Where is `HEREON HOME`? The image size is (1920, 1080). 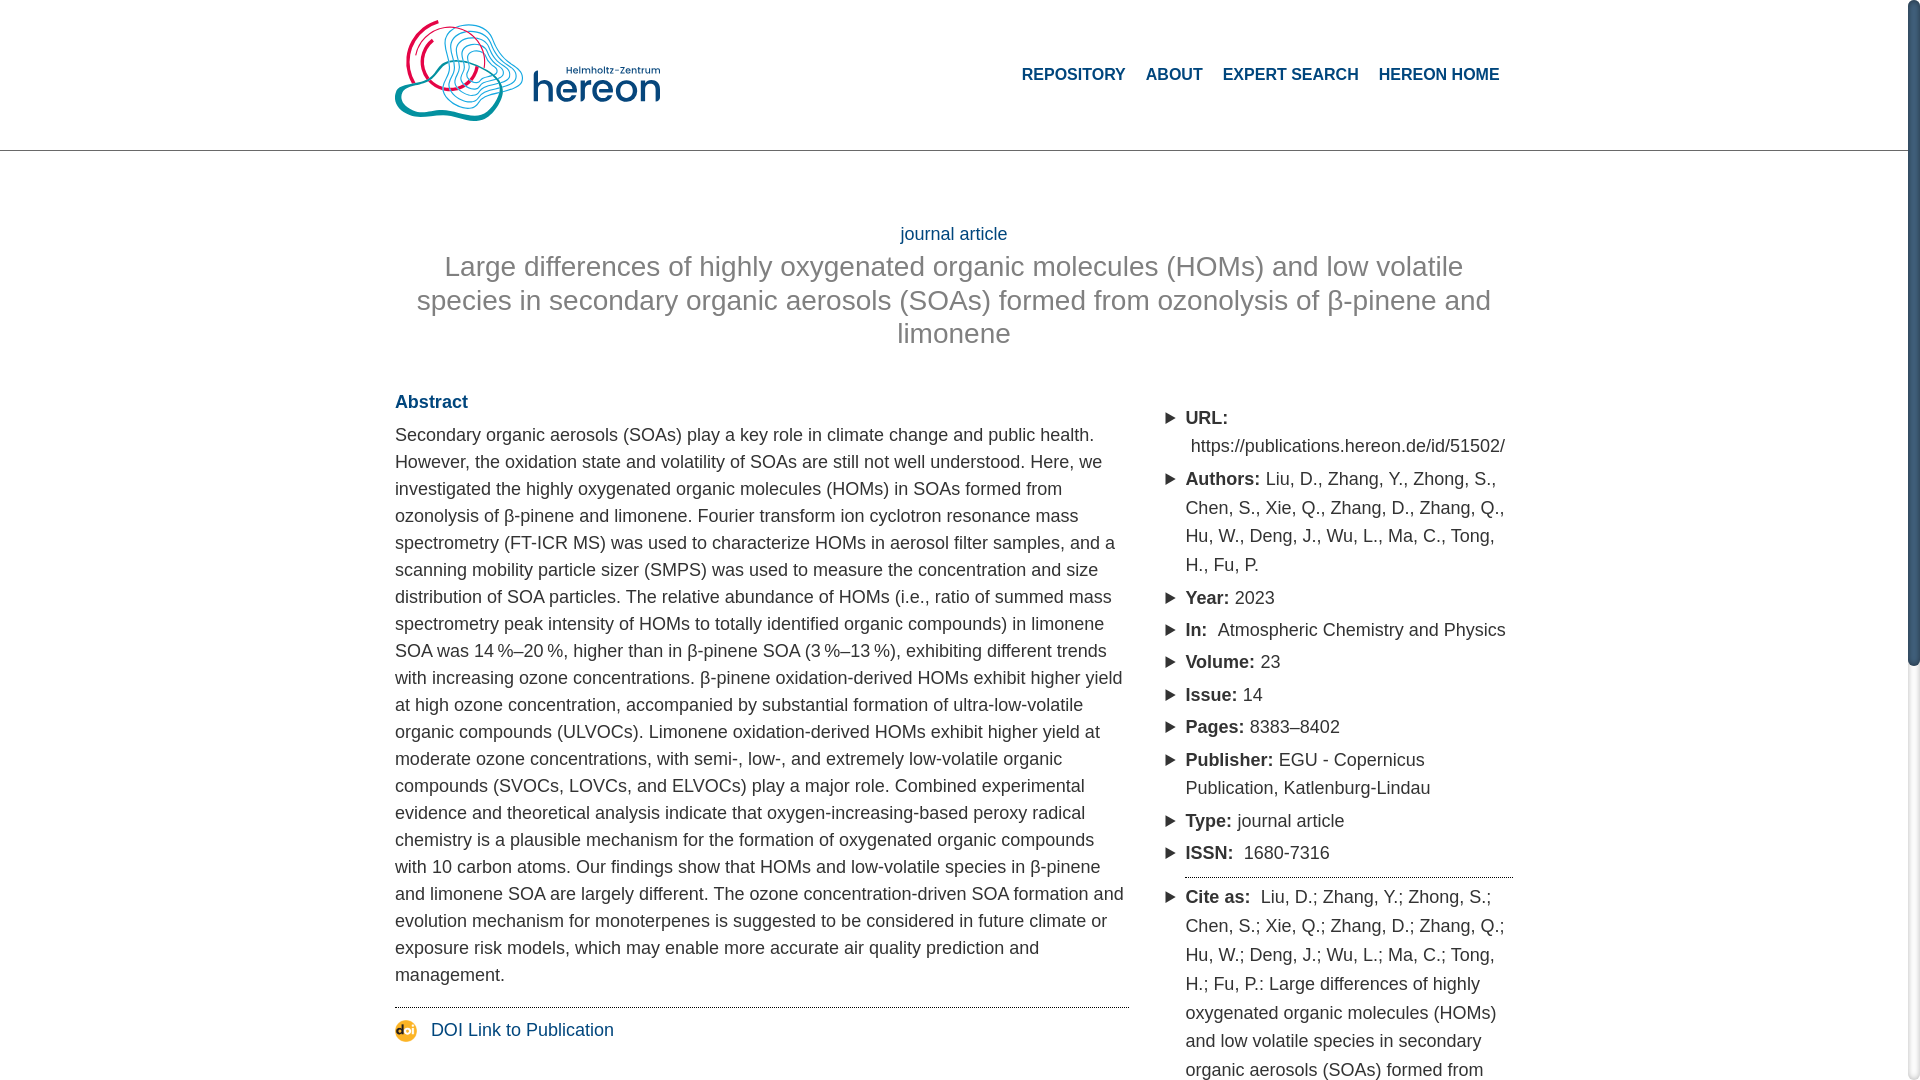 HEREON HOME is located at coordinates (1438, 74).